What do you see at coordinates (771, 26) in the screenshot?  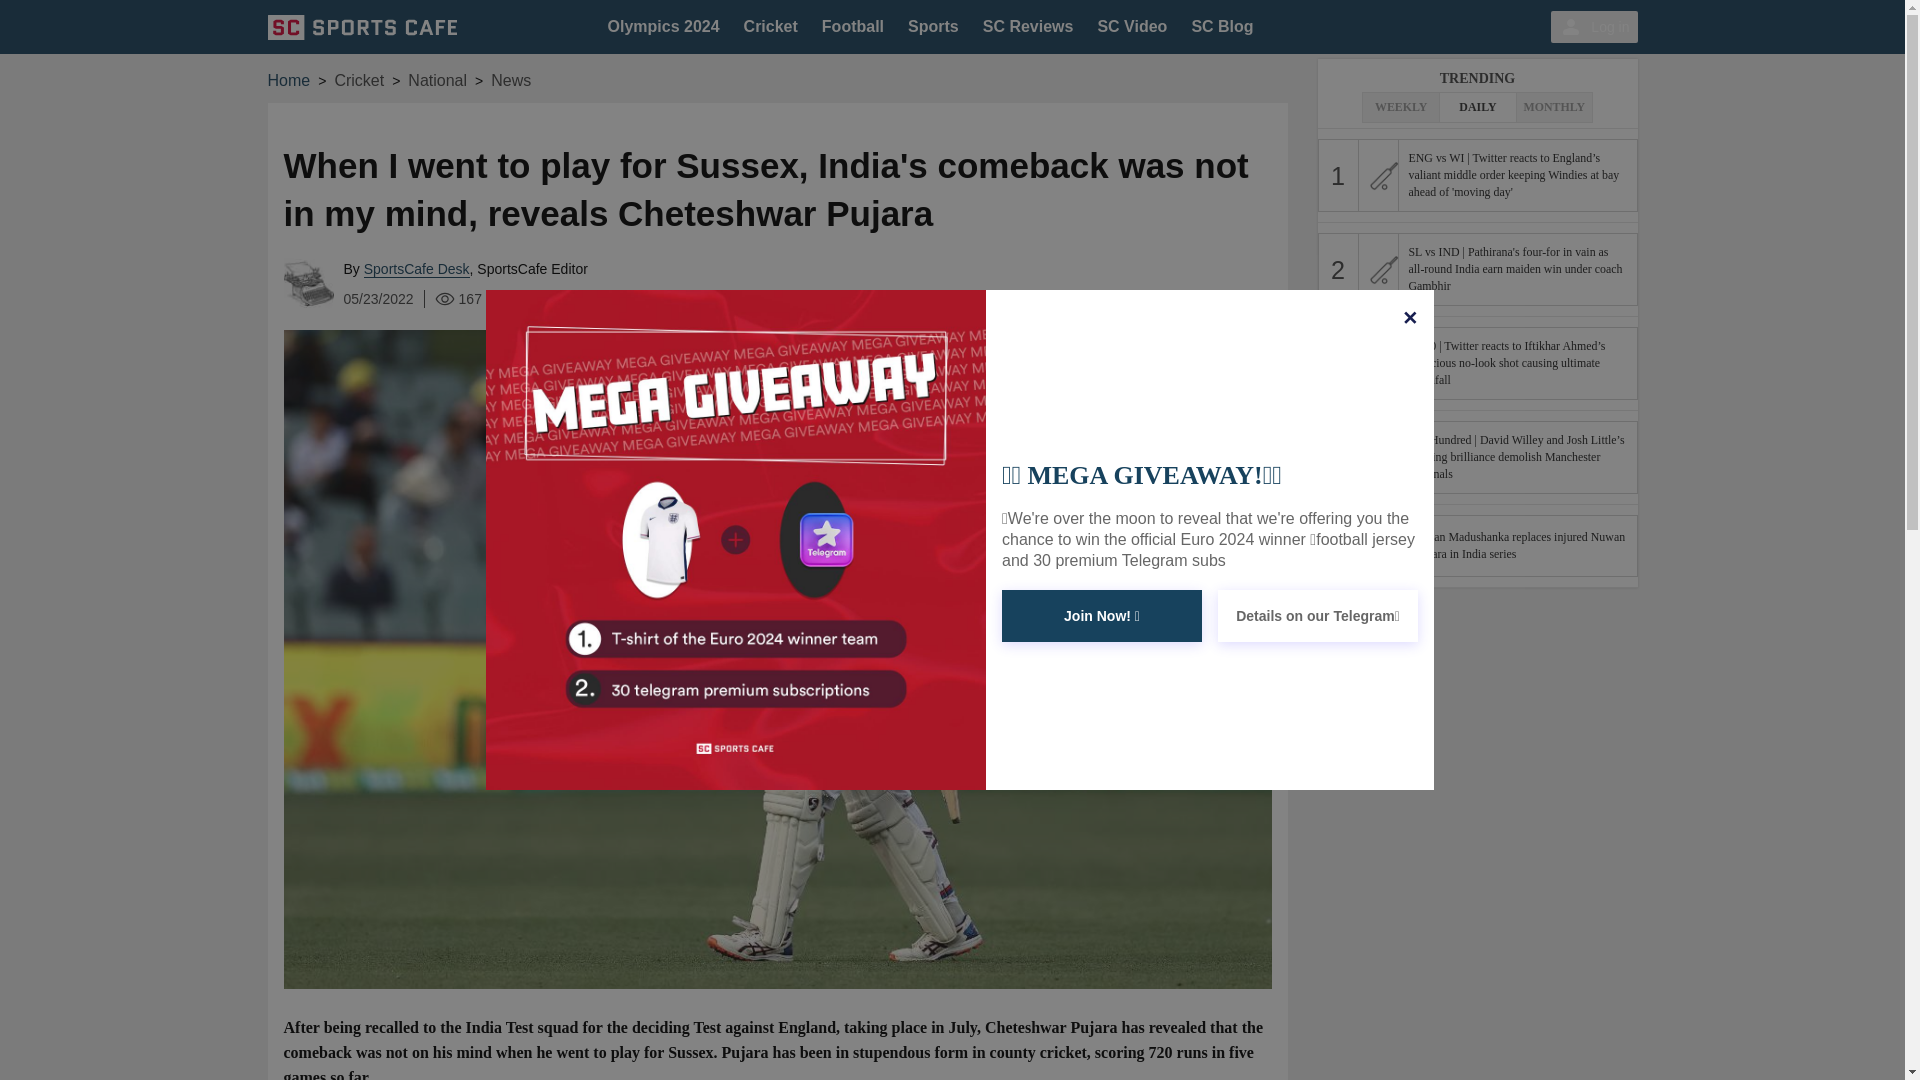 I see `Cricket` at bounding box center [771, 26].